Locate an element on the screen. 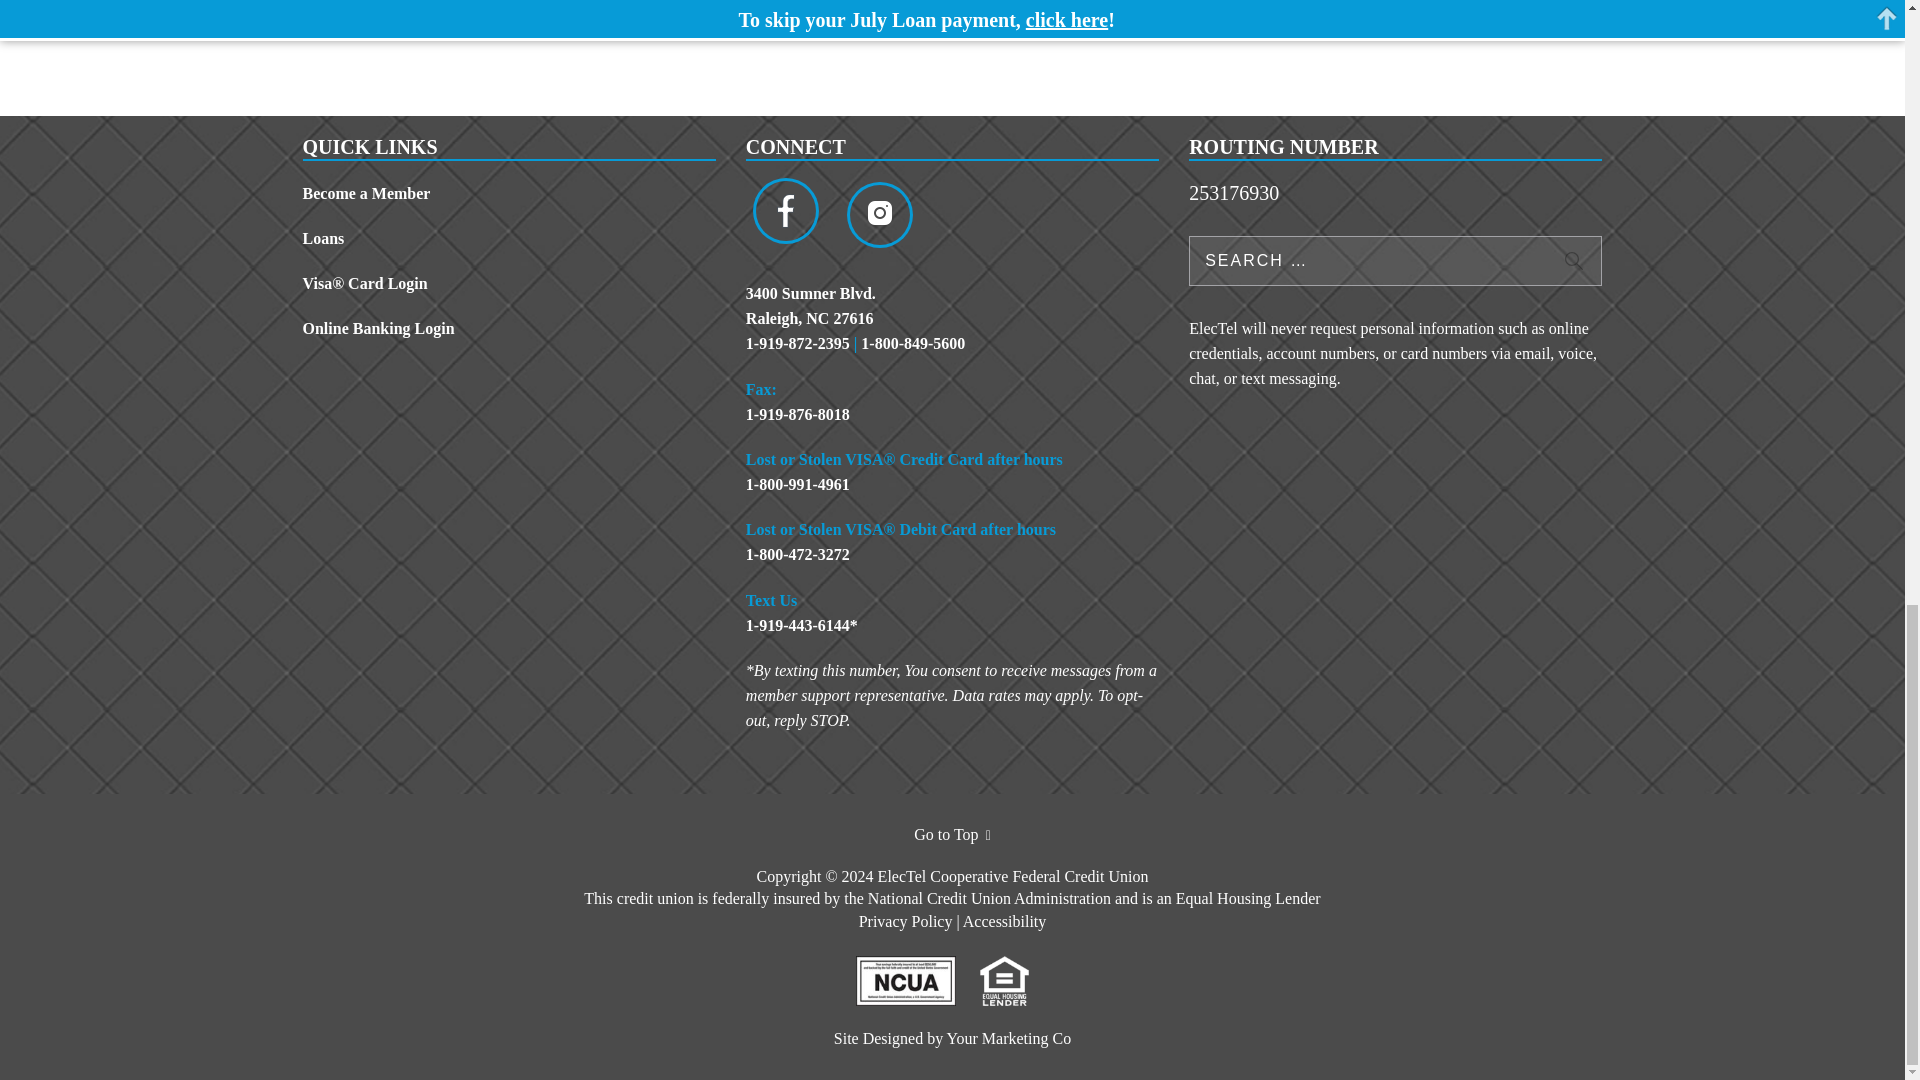  Search is located at coordinates (1574, 260).